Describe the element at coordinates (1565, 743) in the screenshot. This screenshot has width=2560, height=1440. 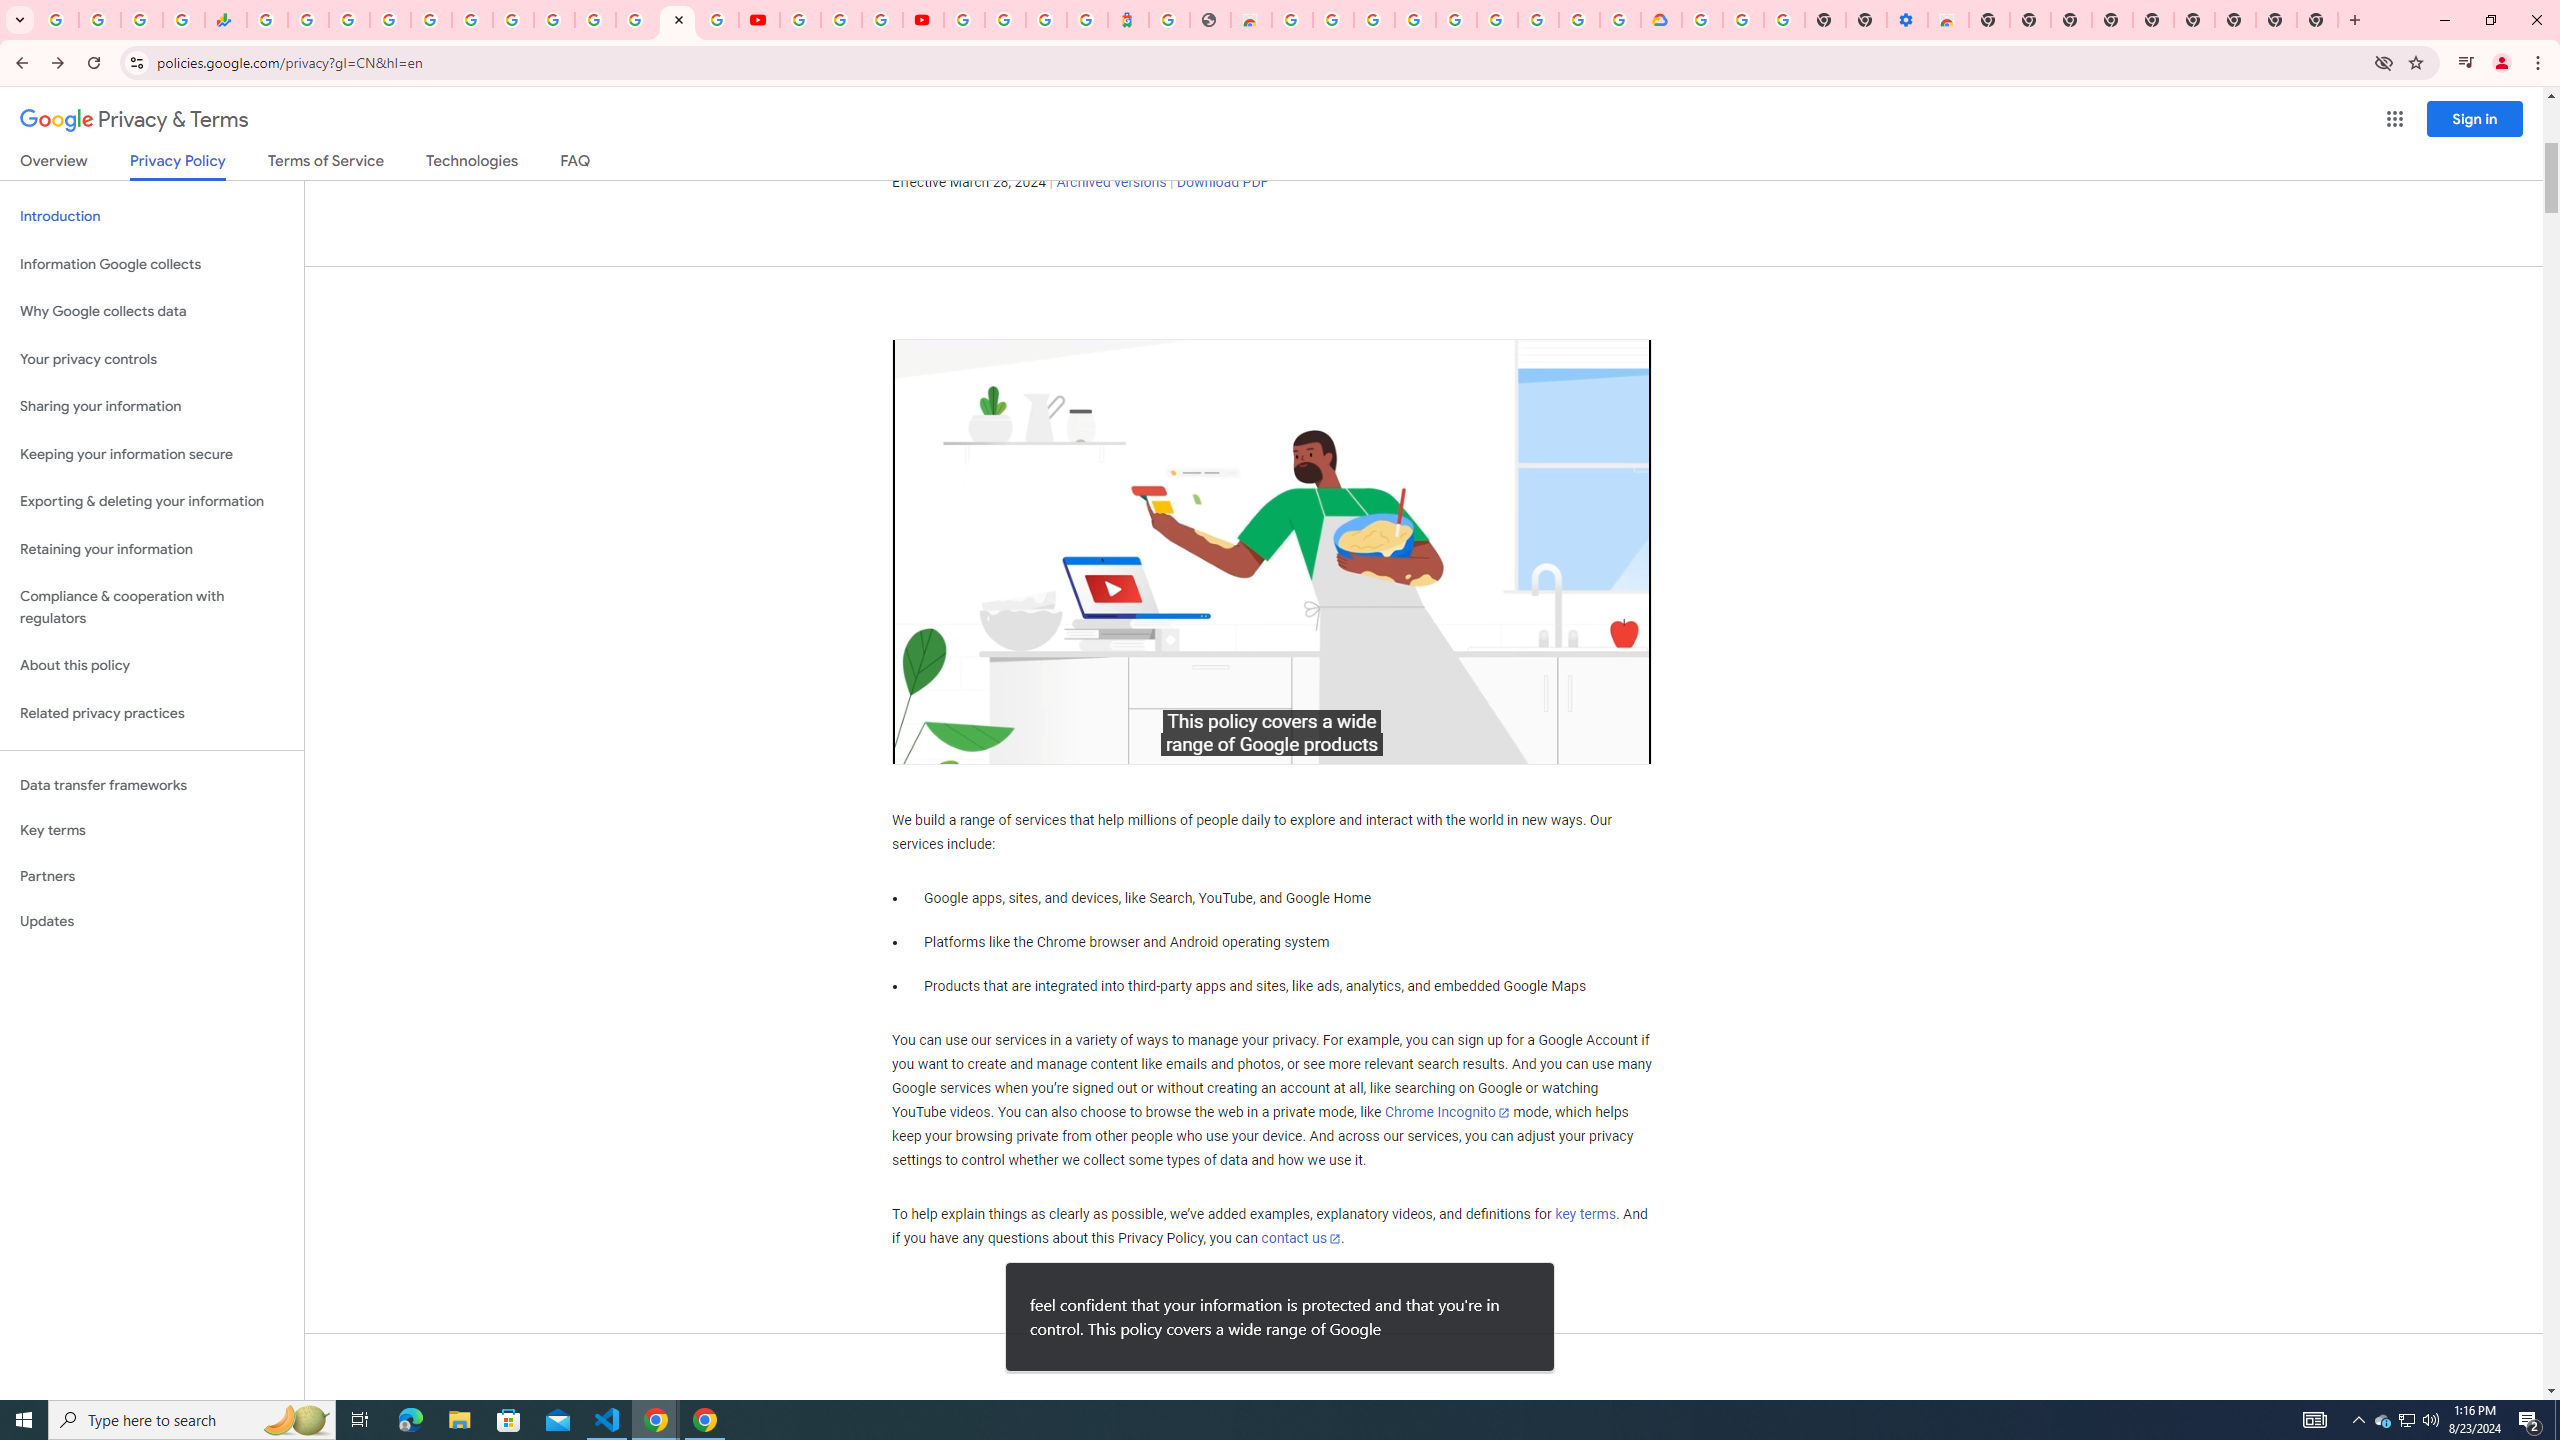
I see `Watch on YouTube` at that location.